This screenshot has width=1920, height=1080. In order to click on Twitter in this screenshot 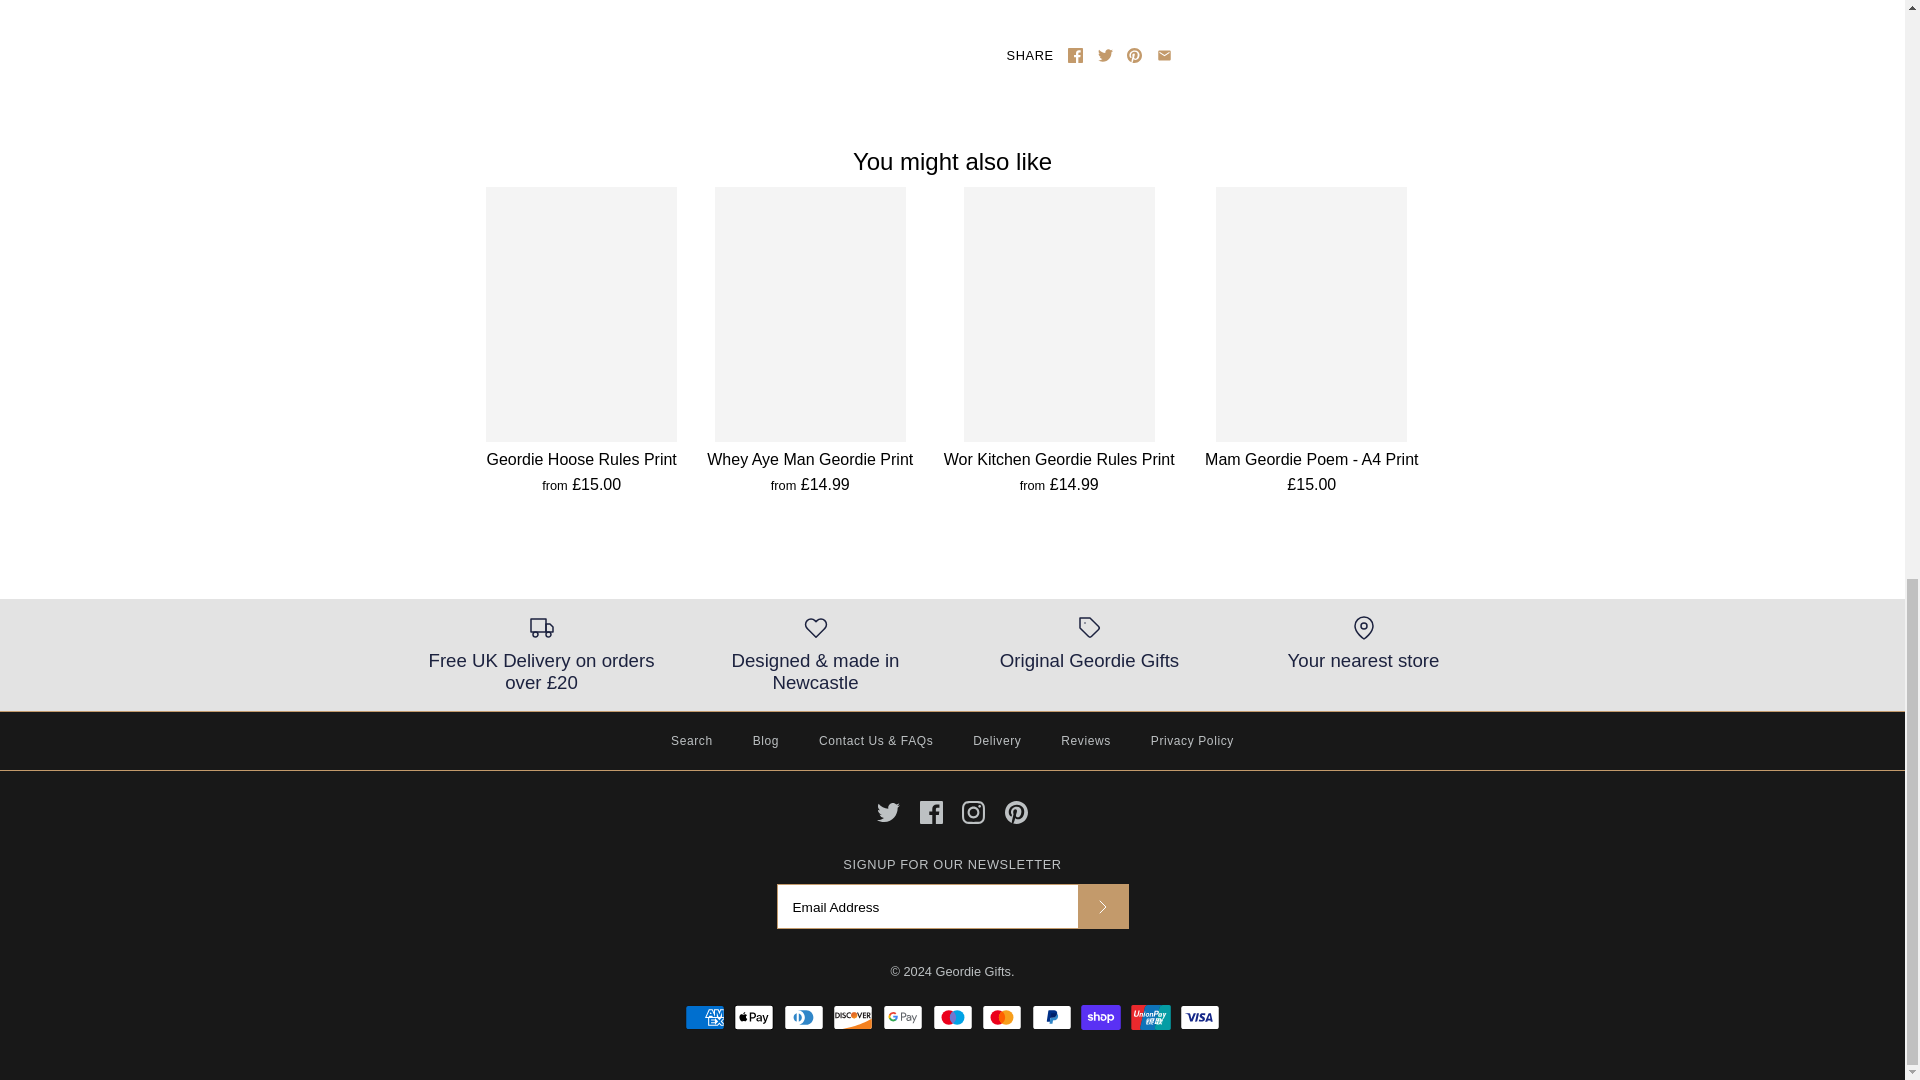, I will do `click(1106, 54)`.